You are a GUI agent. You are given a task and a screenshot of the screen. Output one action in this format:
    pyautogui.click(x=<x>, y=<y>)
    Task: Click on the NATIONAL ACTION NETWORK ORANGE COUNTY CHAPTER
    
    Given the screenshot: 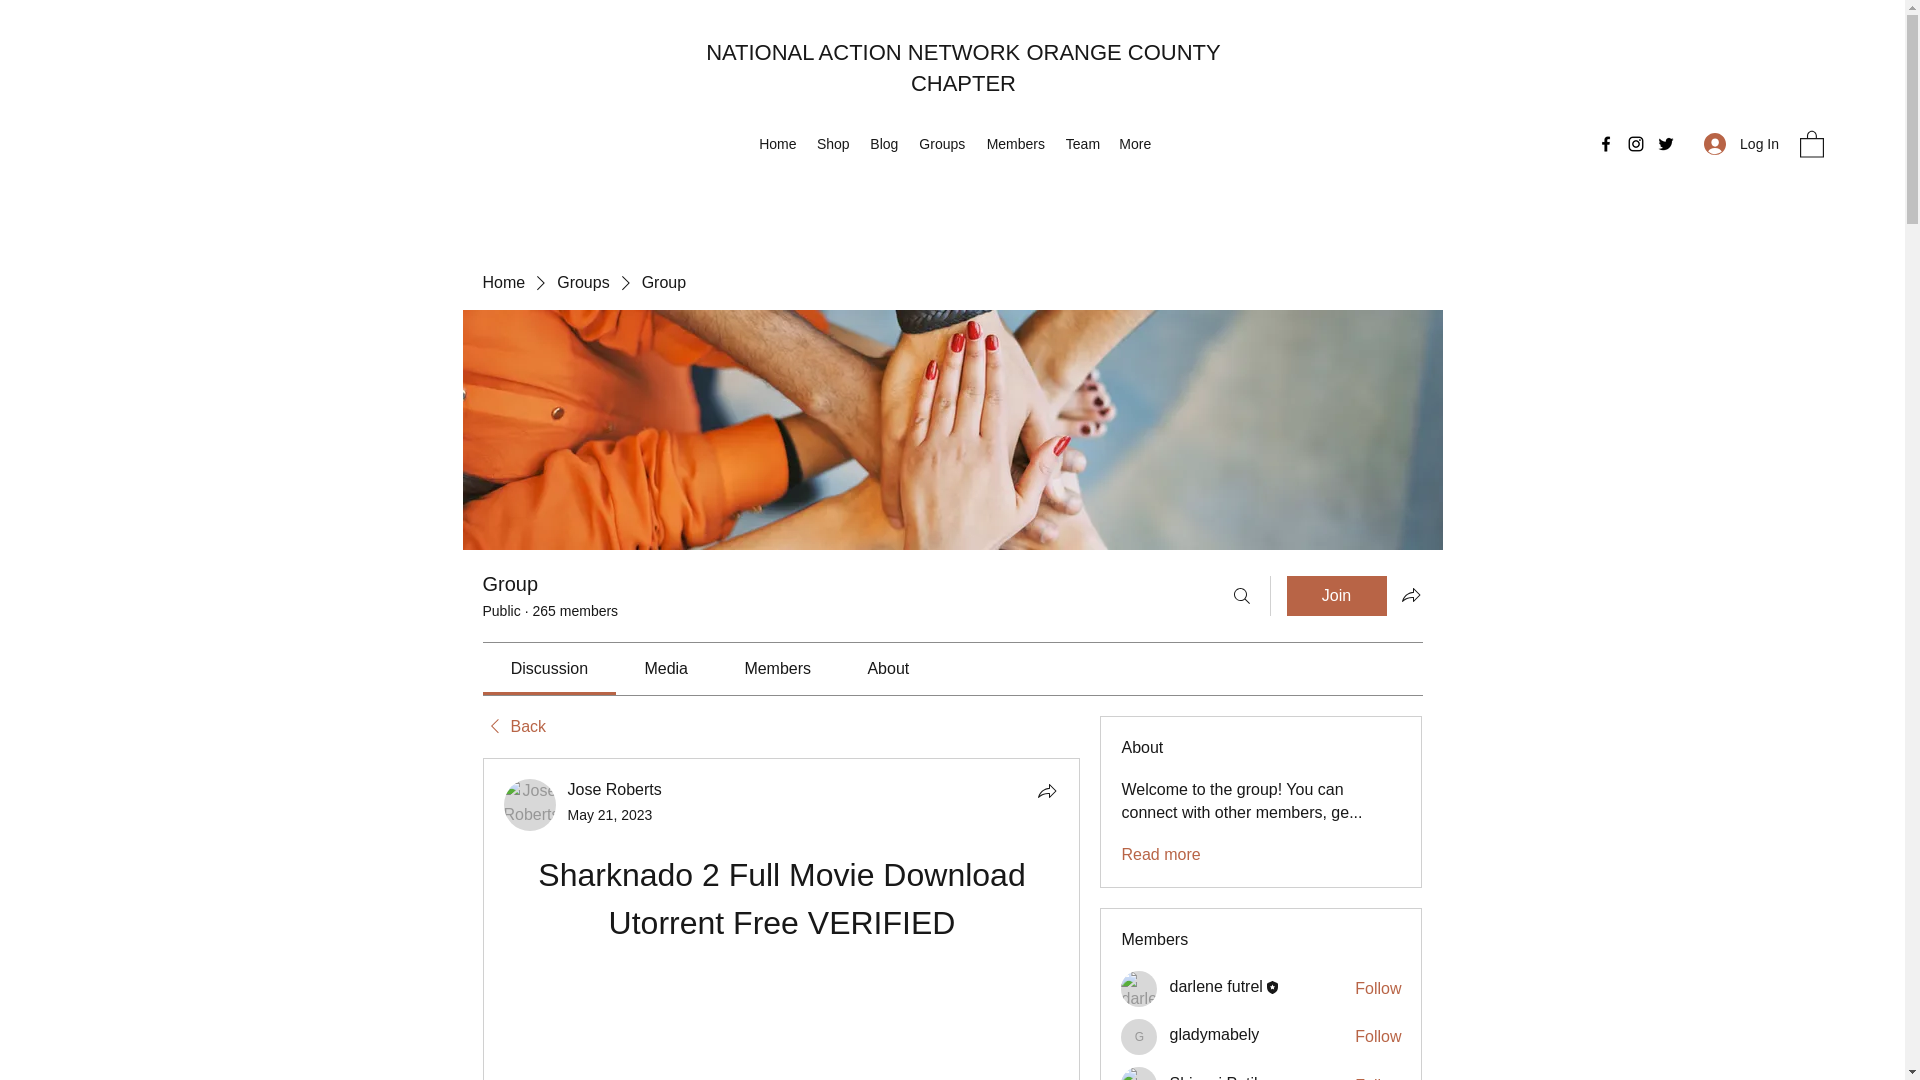 What is the action you would take?
    pyautogui.click(x=964, y=68)
    